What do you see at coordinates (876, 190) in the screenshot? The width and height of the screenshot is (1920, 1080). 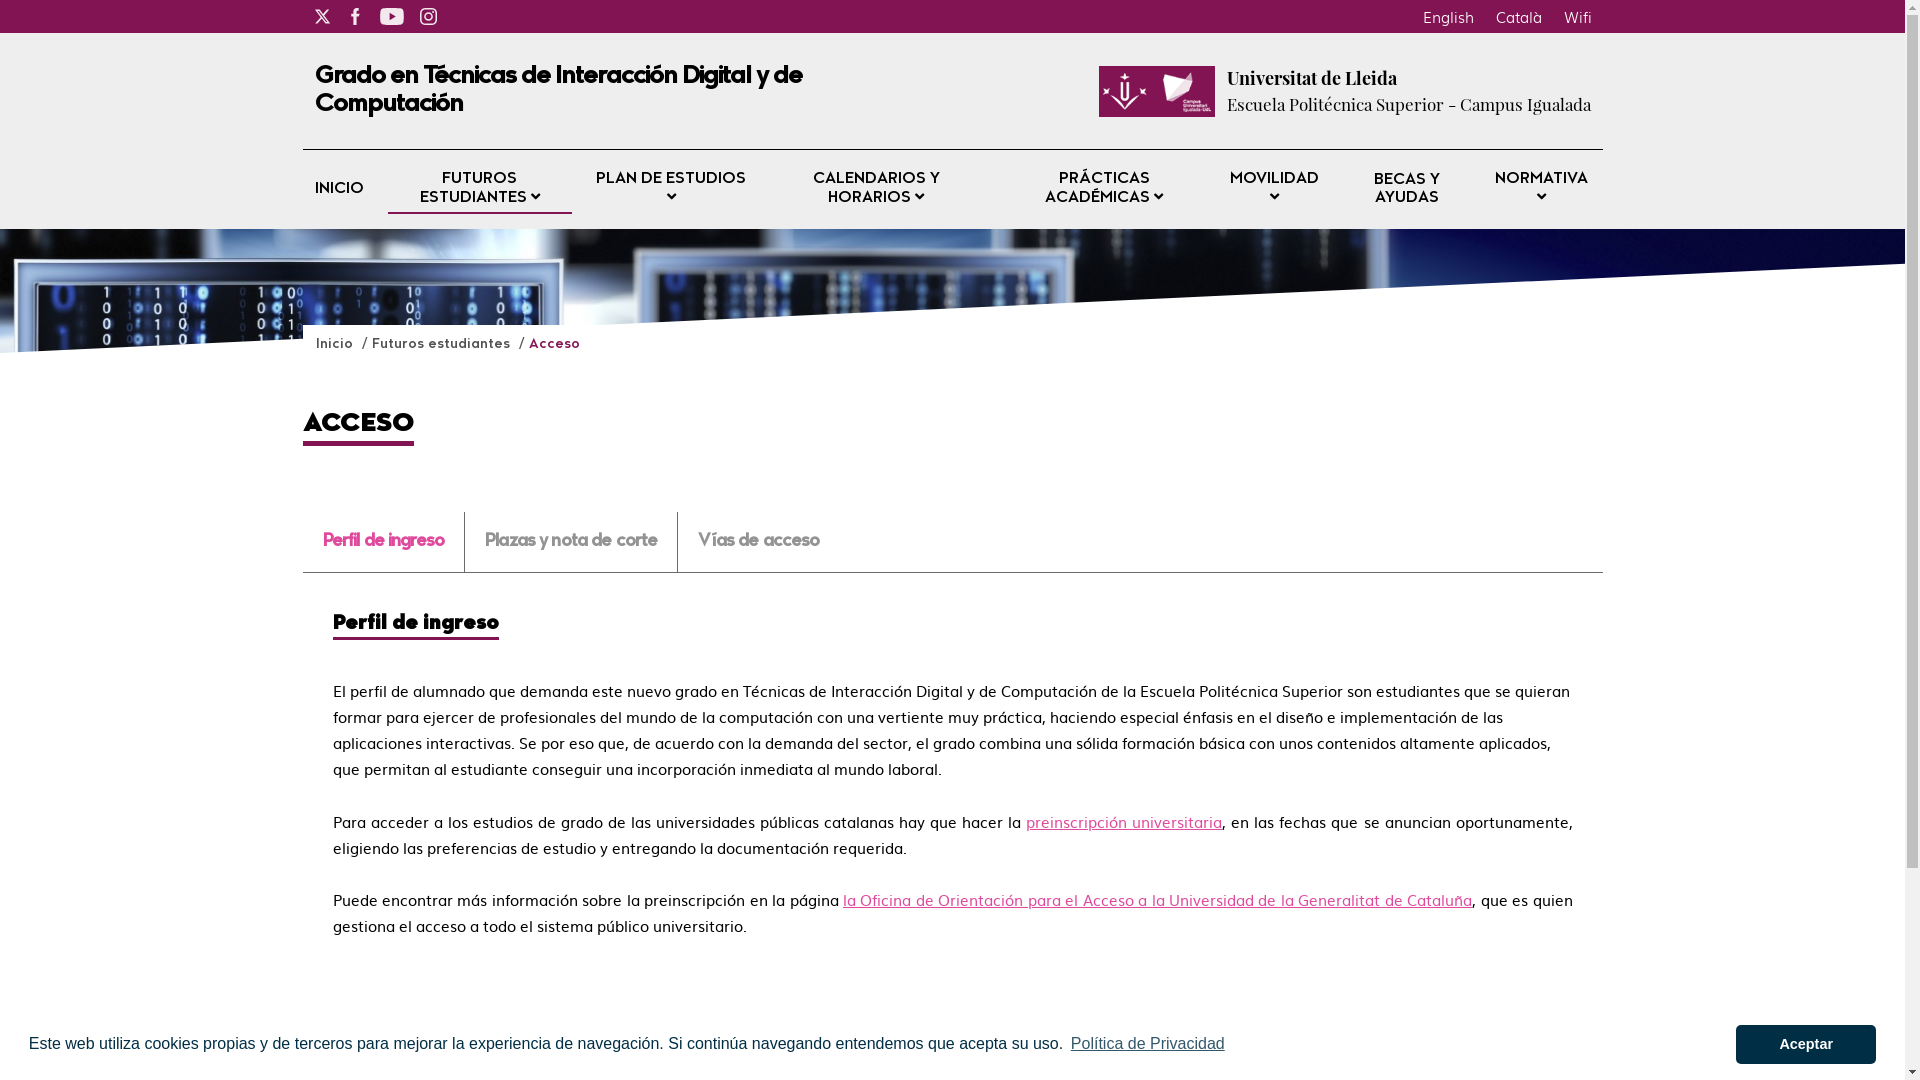 I see `CALENDARIOS Y HORARIOS` at bounding box center [876, 190].